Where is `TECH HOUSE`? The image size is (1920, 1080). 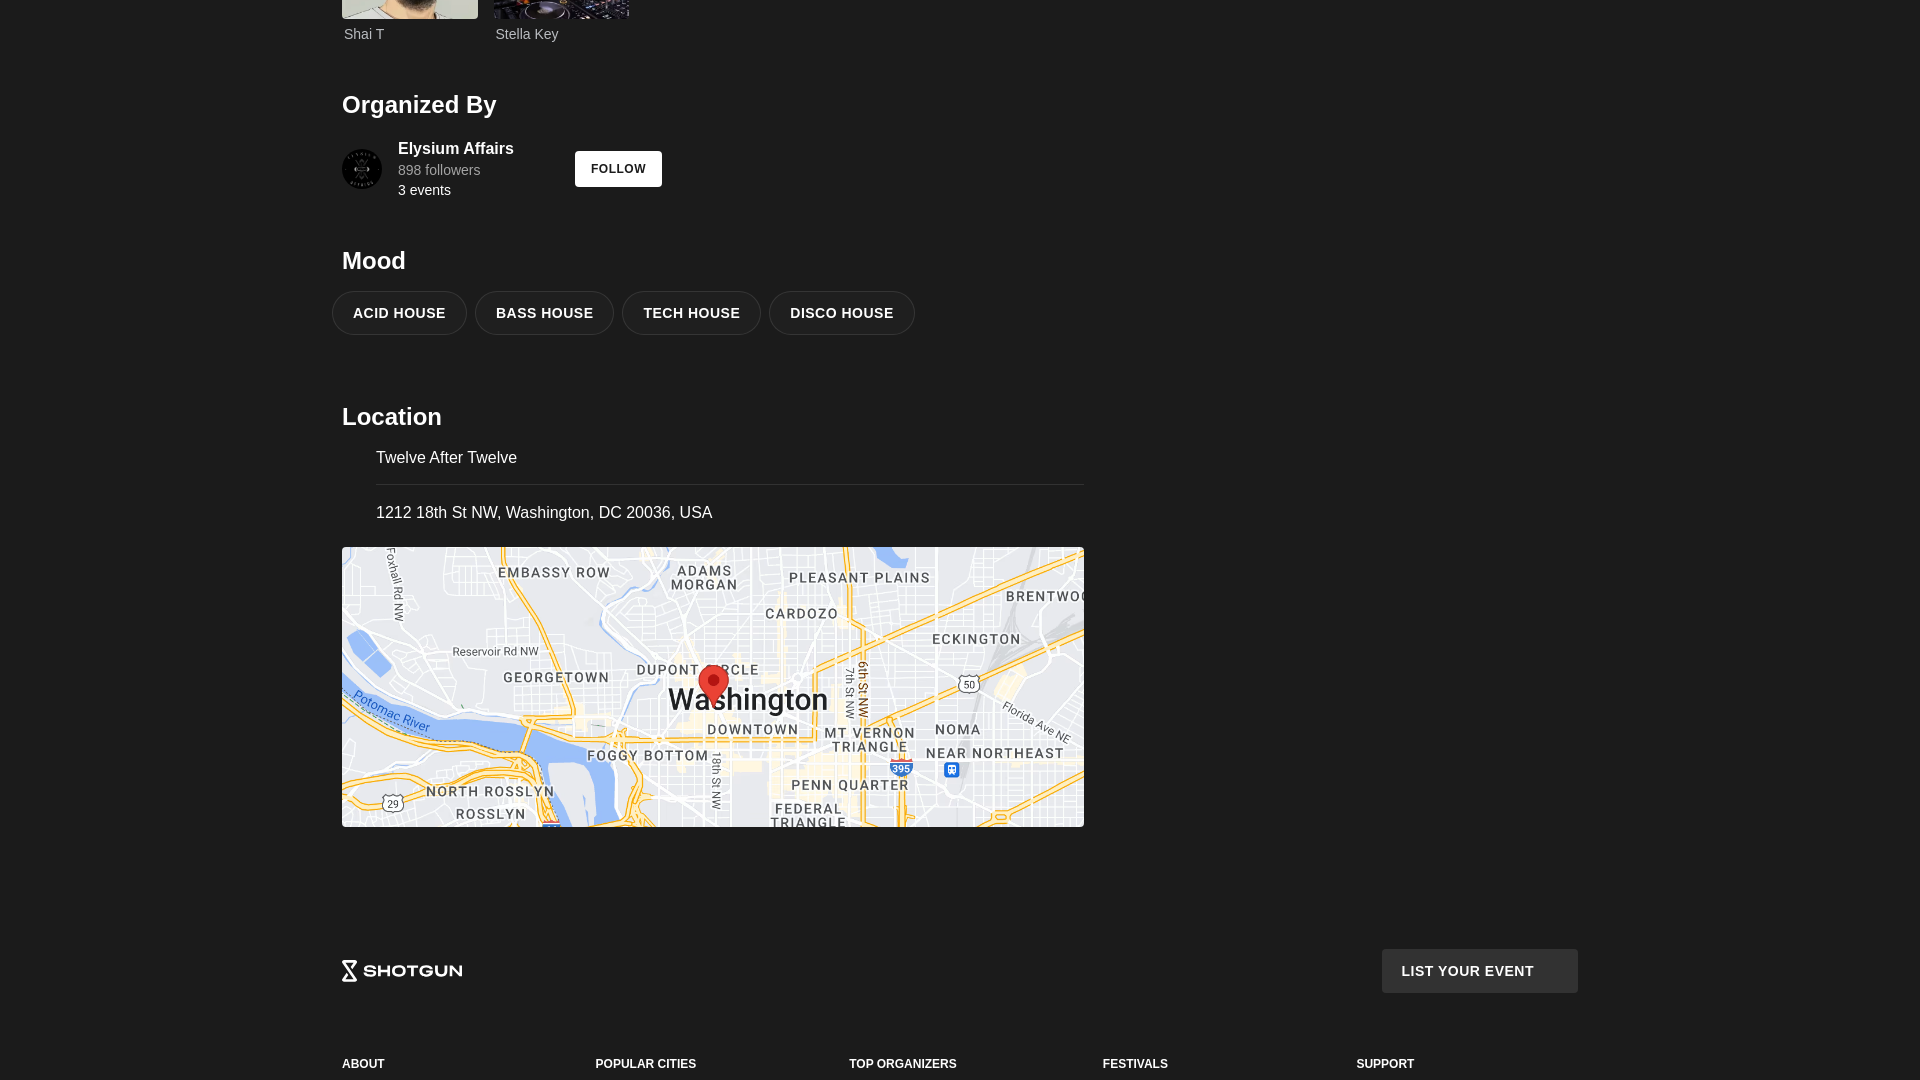 TECH HOUSE is located at coordinates (696, 313).